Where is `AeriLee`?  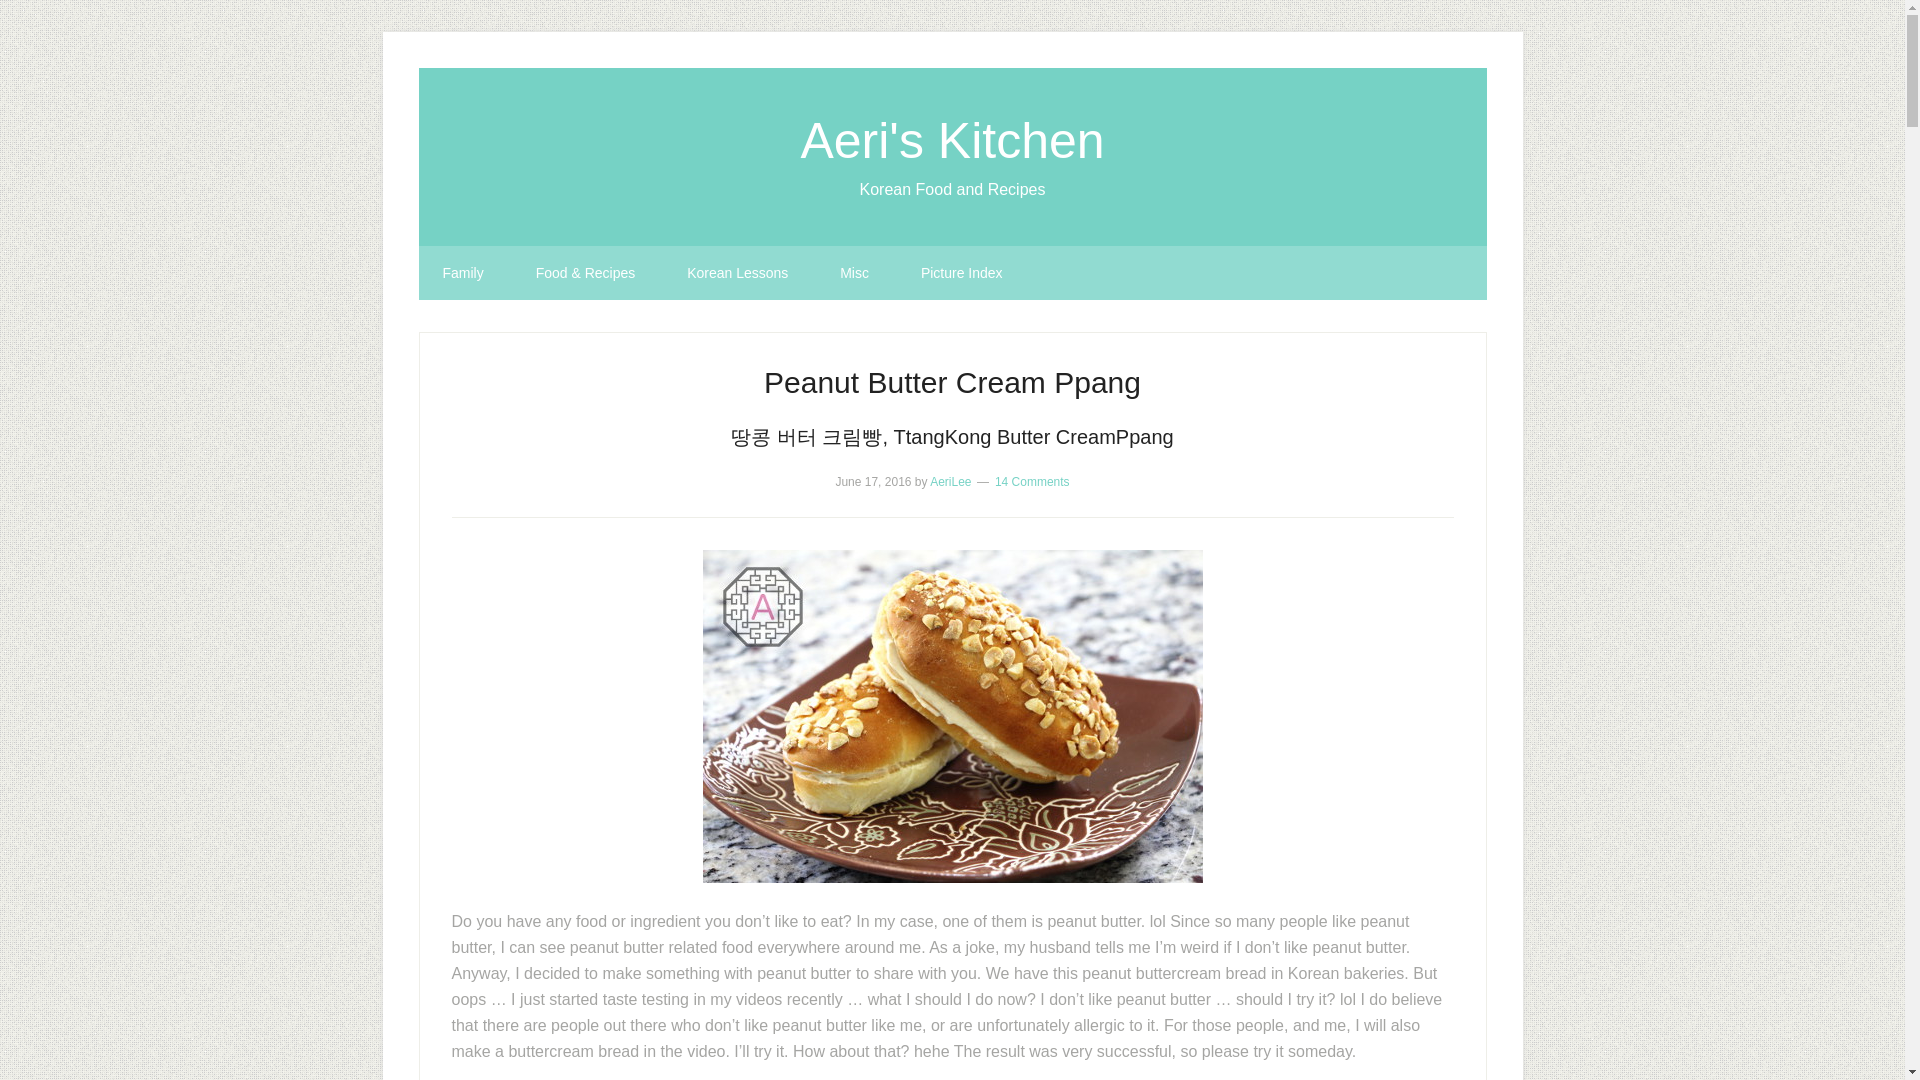 AeriLee is located at coordinates (950, 482).